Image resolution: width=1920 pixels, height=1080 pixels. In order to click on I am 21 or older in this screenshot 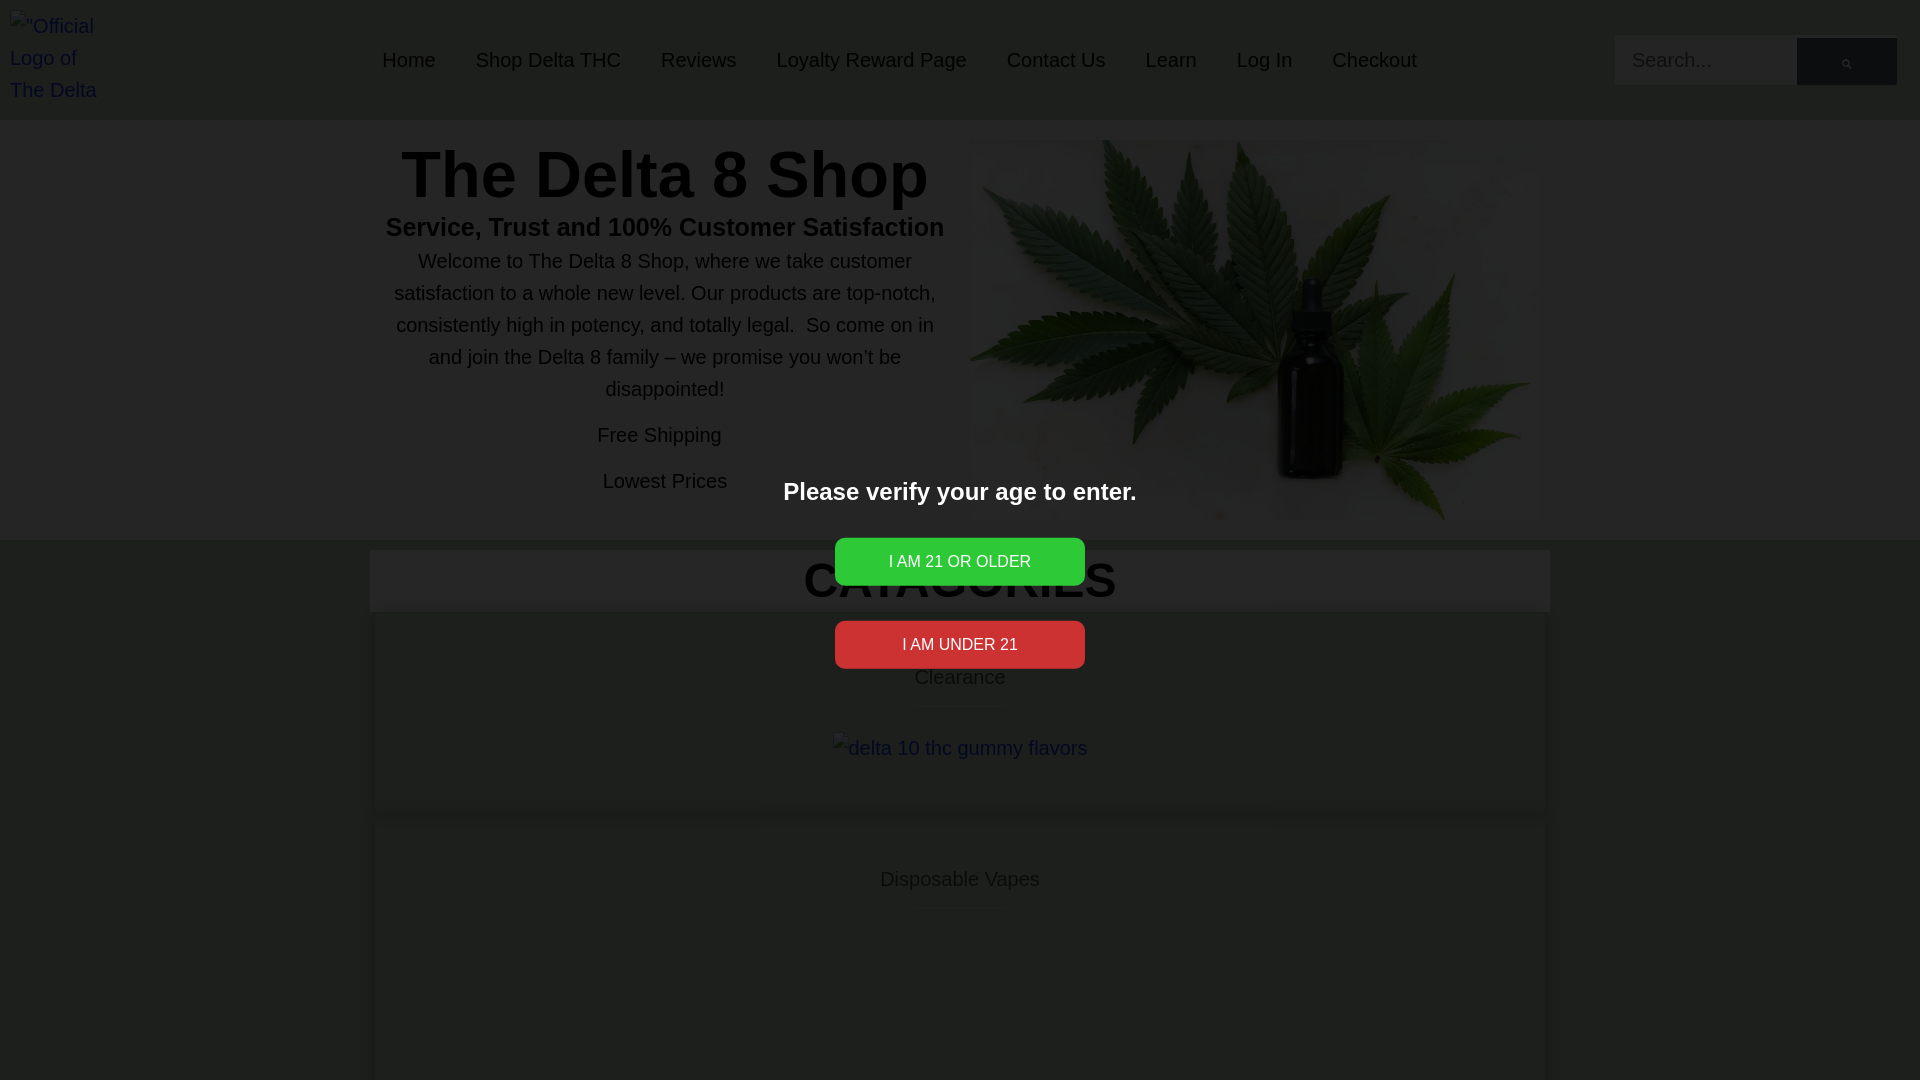, I will do `click(960, 562)`.